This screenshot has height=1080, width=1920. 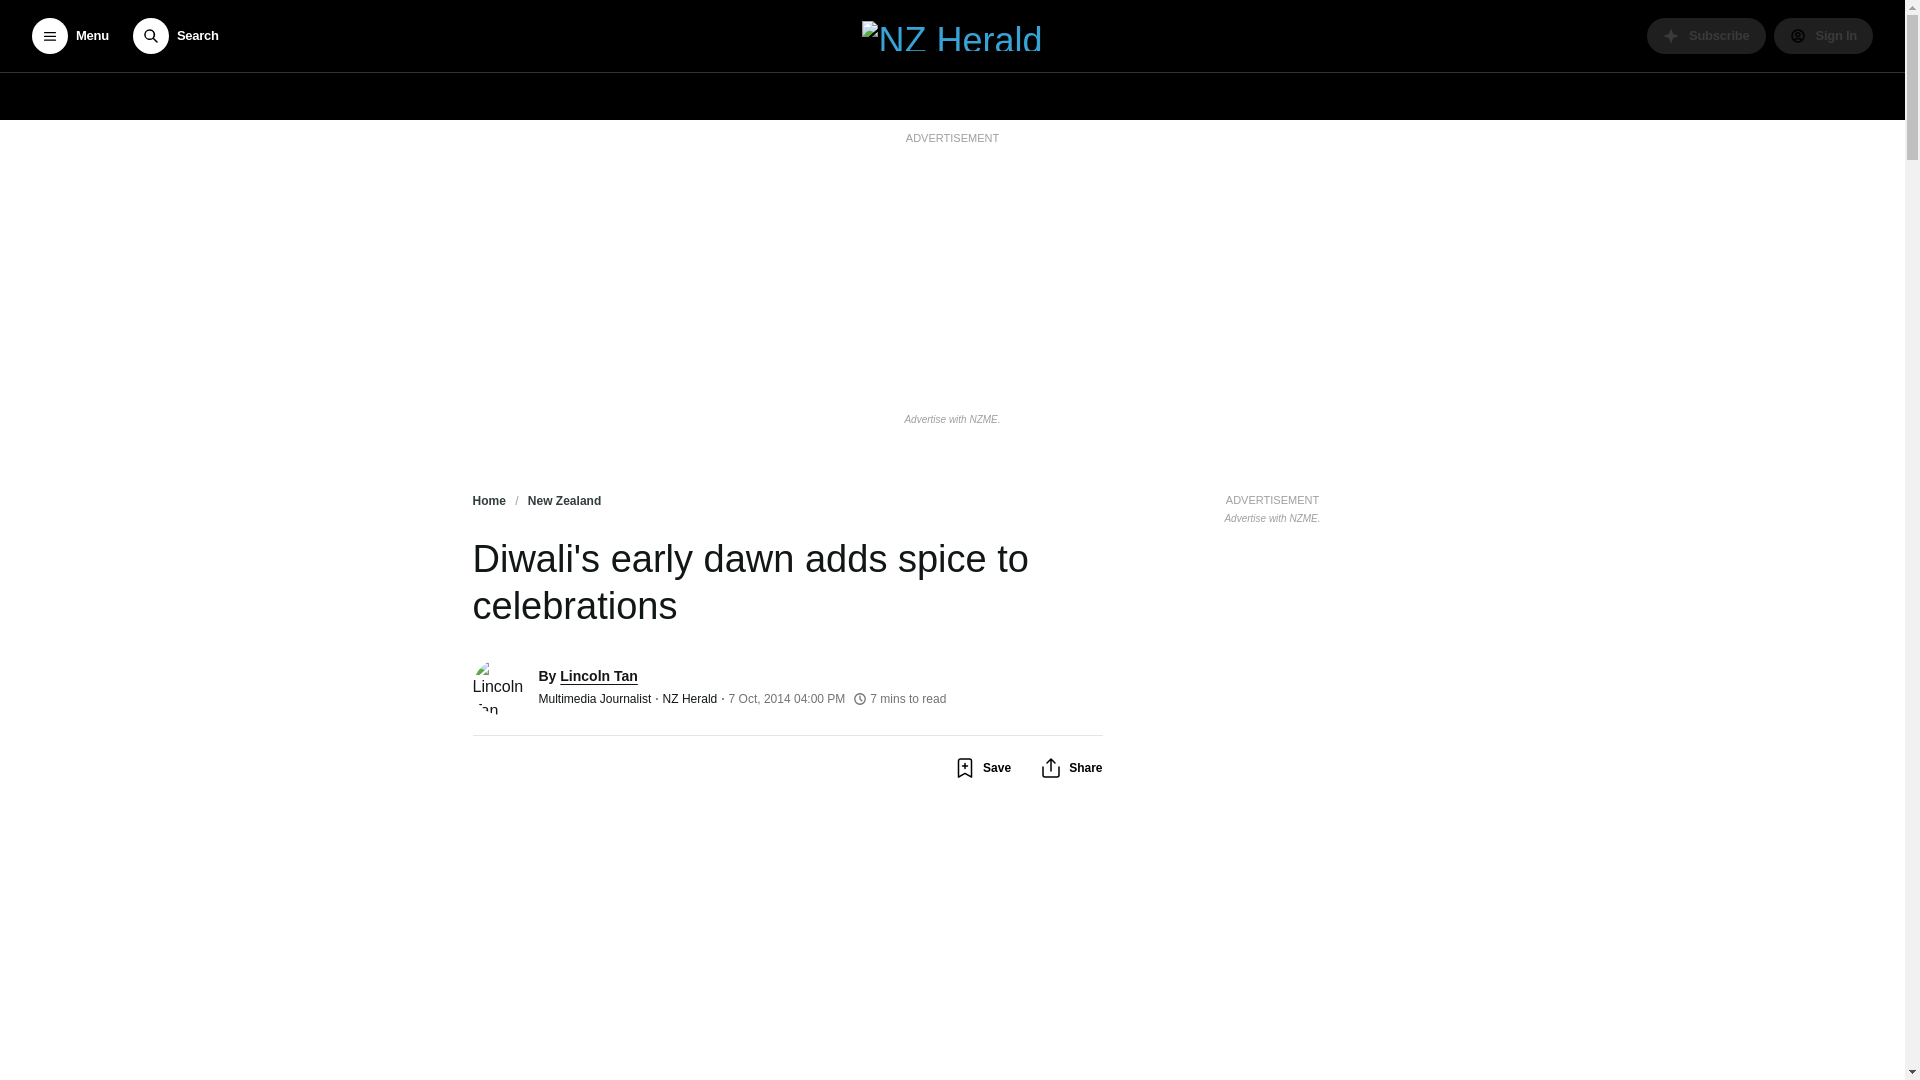 I want to click on Search, so click(x=175, y=36).